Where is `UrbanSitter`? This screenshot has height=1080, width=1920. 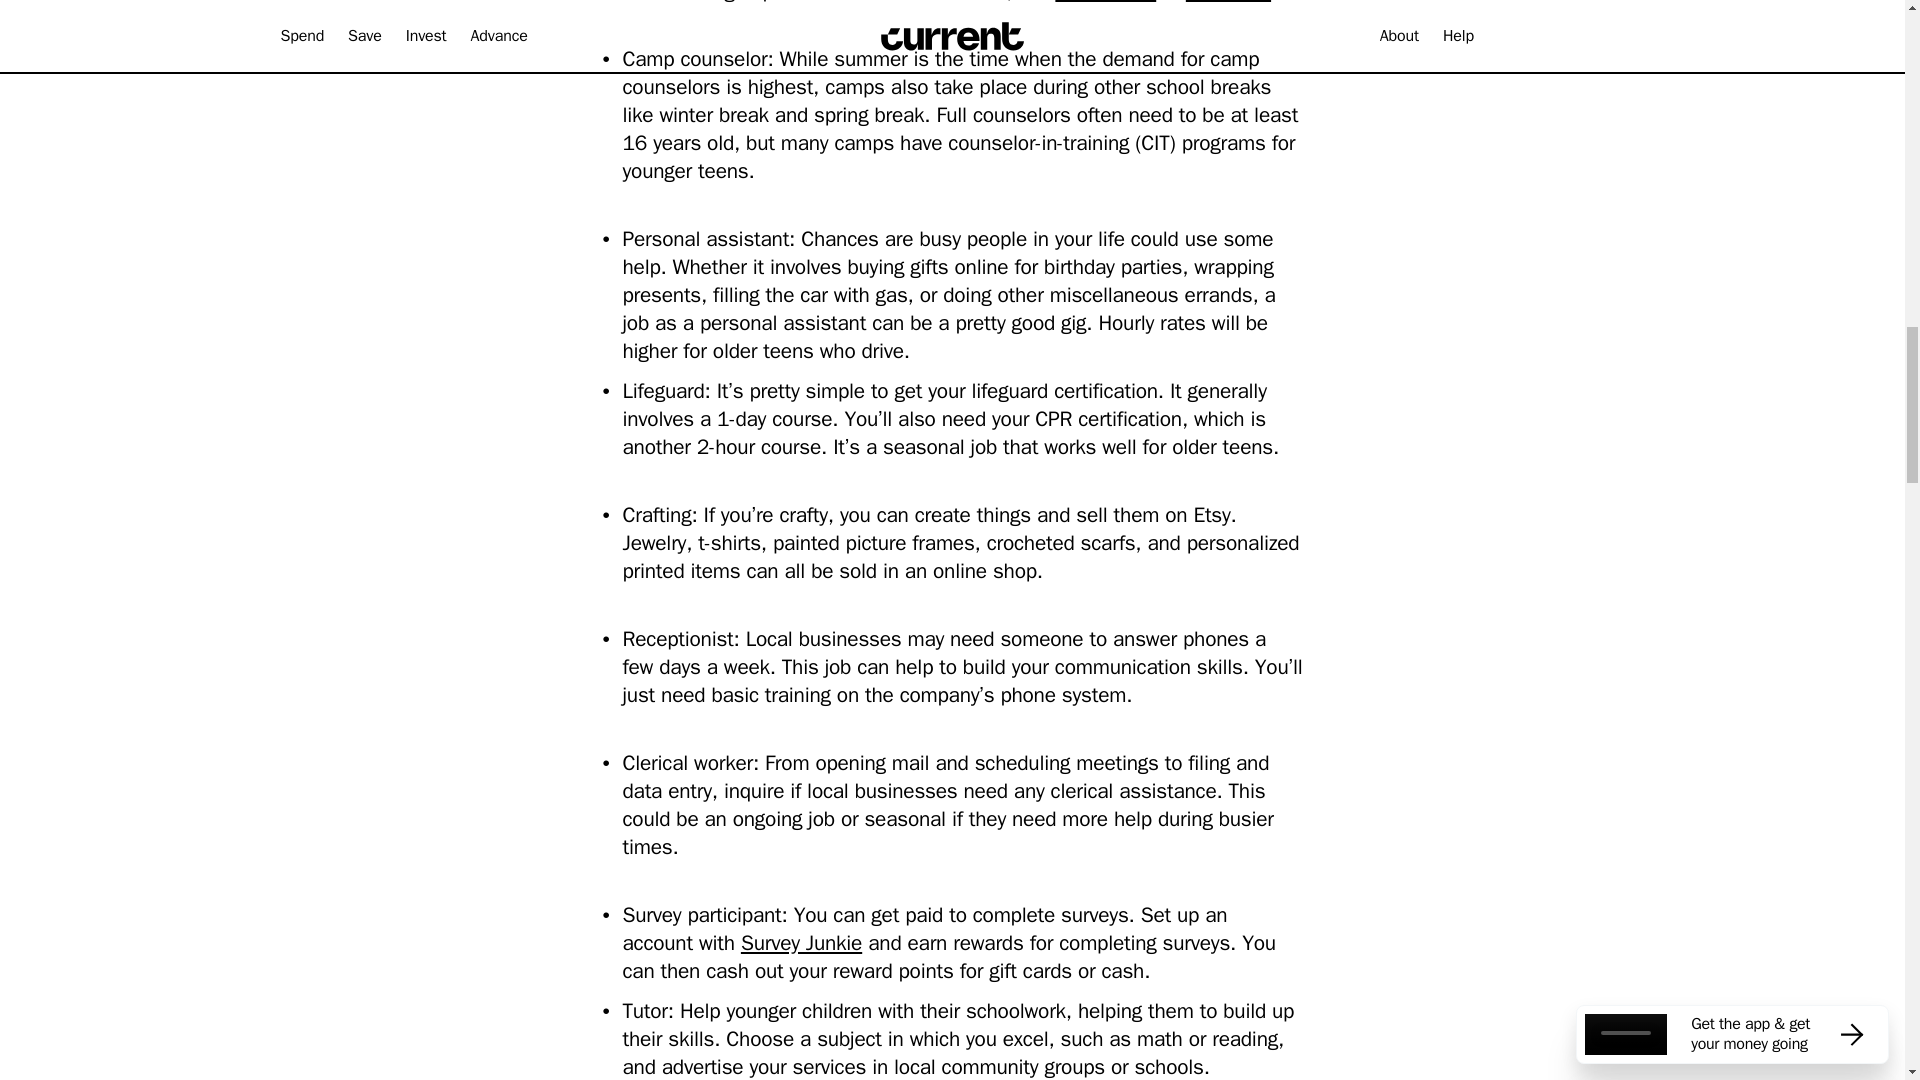
UrbanSitter is located at coordinates (1104, 2).